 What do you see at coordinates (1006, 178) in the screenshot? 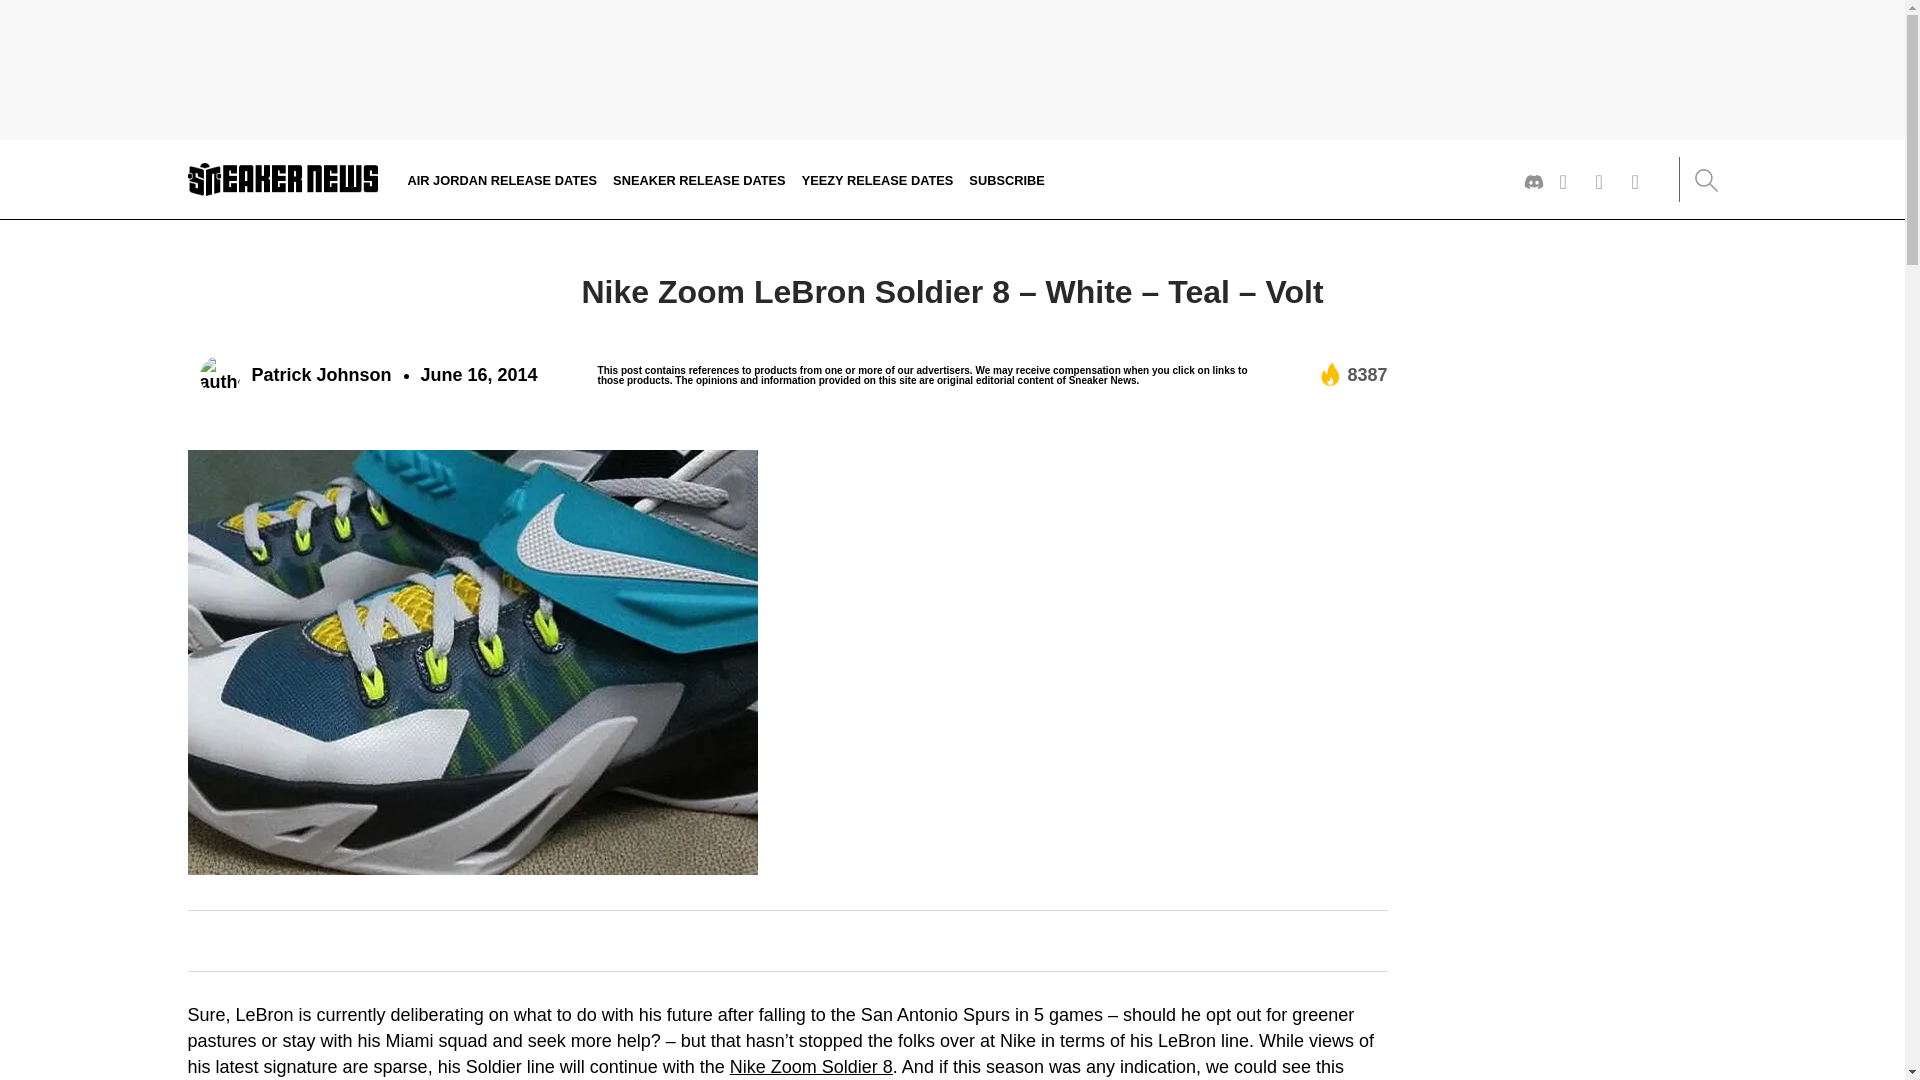
I see `SUBSCRIBE` at bounding box center [1006, 178].